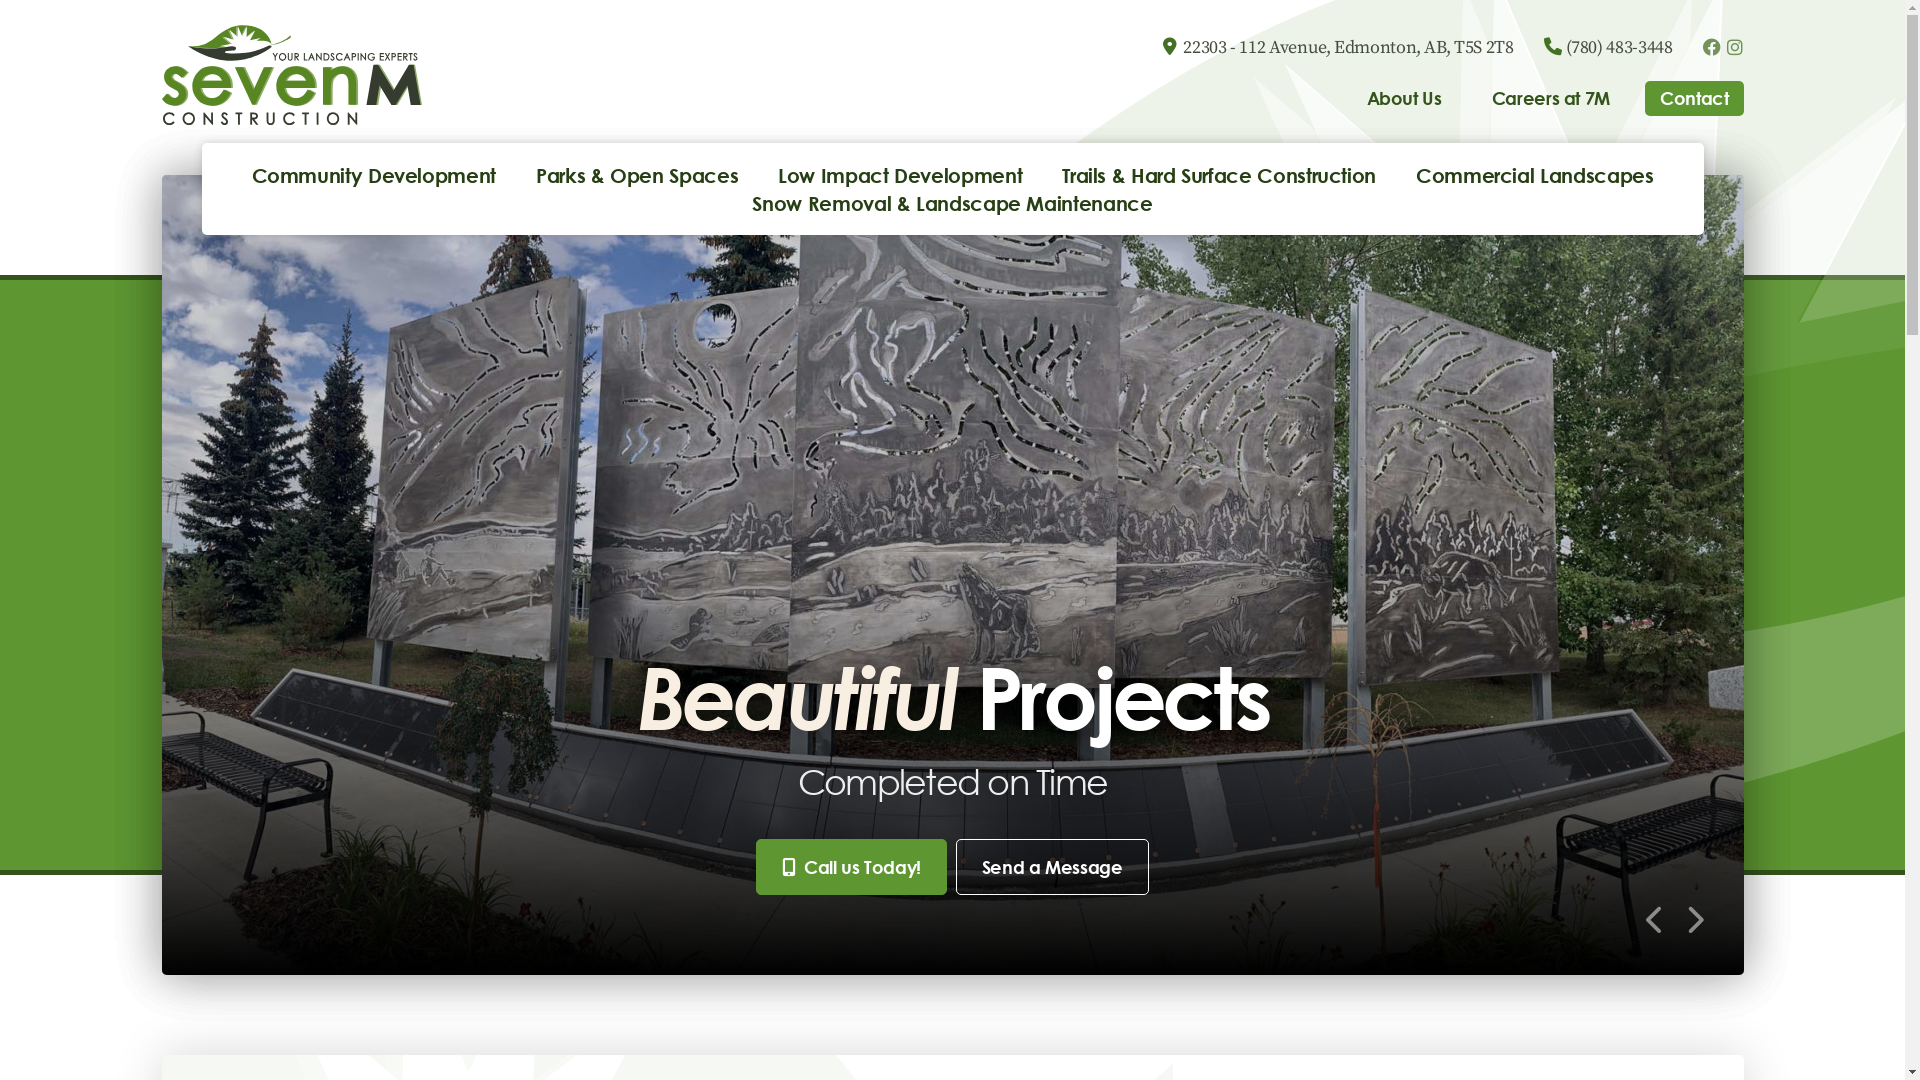  What do you see at coordinates (852, 867) in the screenshot?
I see `Call us Today!` at bounding box center [852, 867].